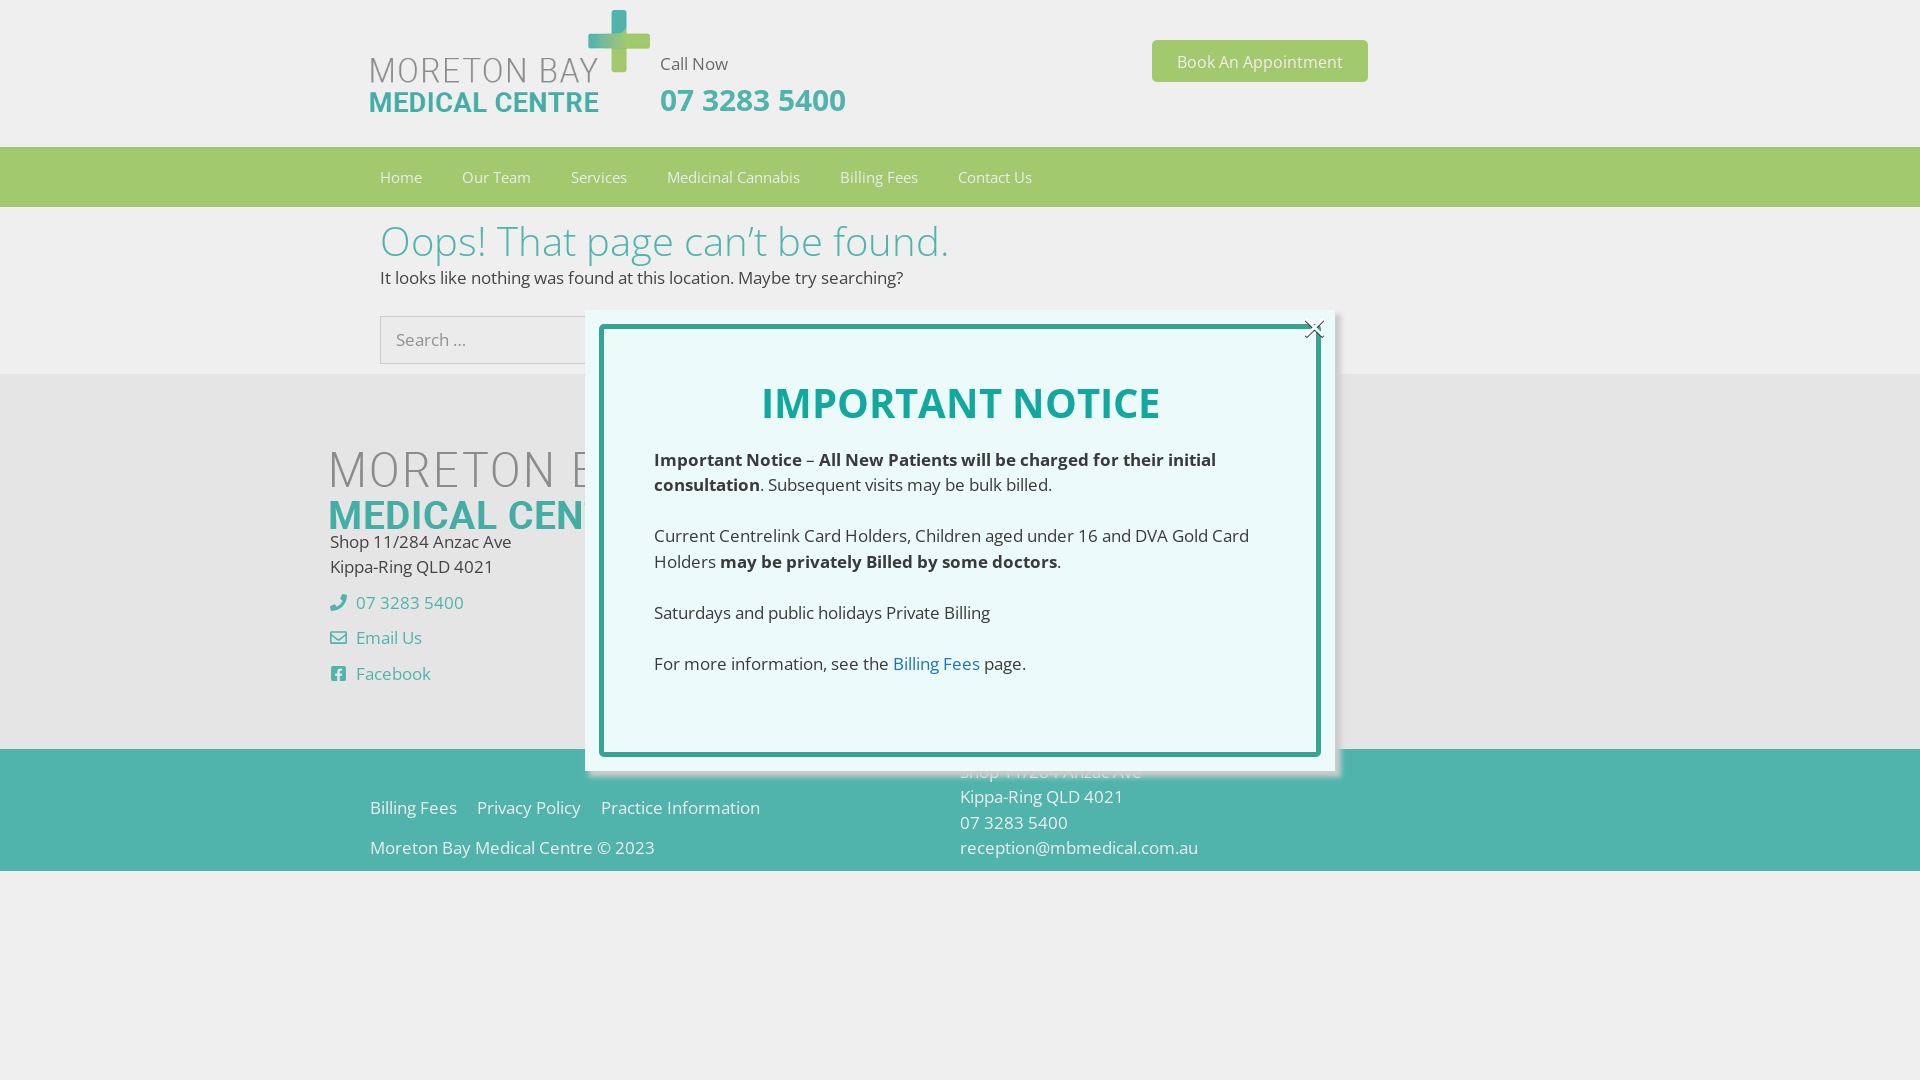 The image size is (1920, 1080). I want to click on reception@mbmedical.com.au, so click(1079, 848).